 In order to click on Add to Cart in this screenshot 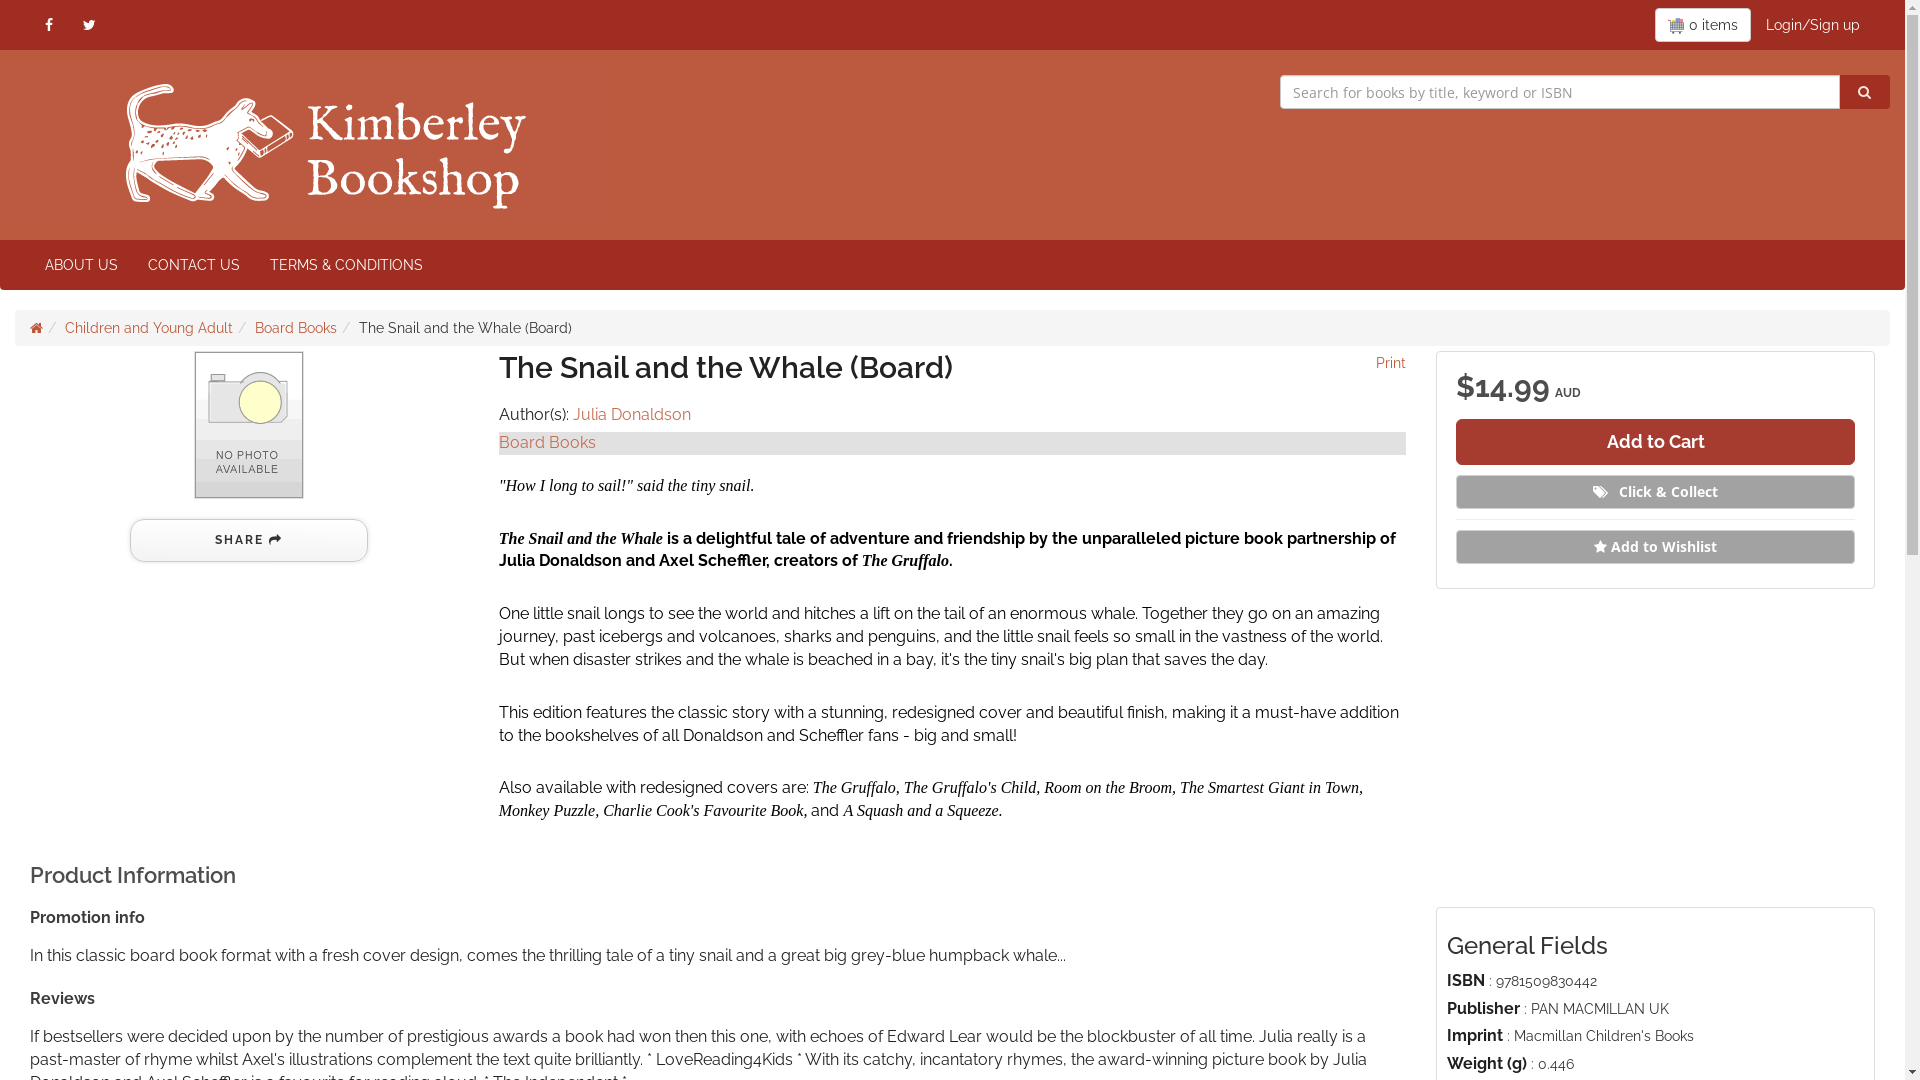, I will do `click(1656, 442)`.